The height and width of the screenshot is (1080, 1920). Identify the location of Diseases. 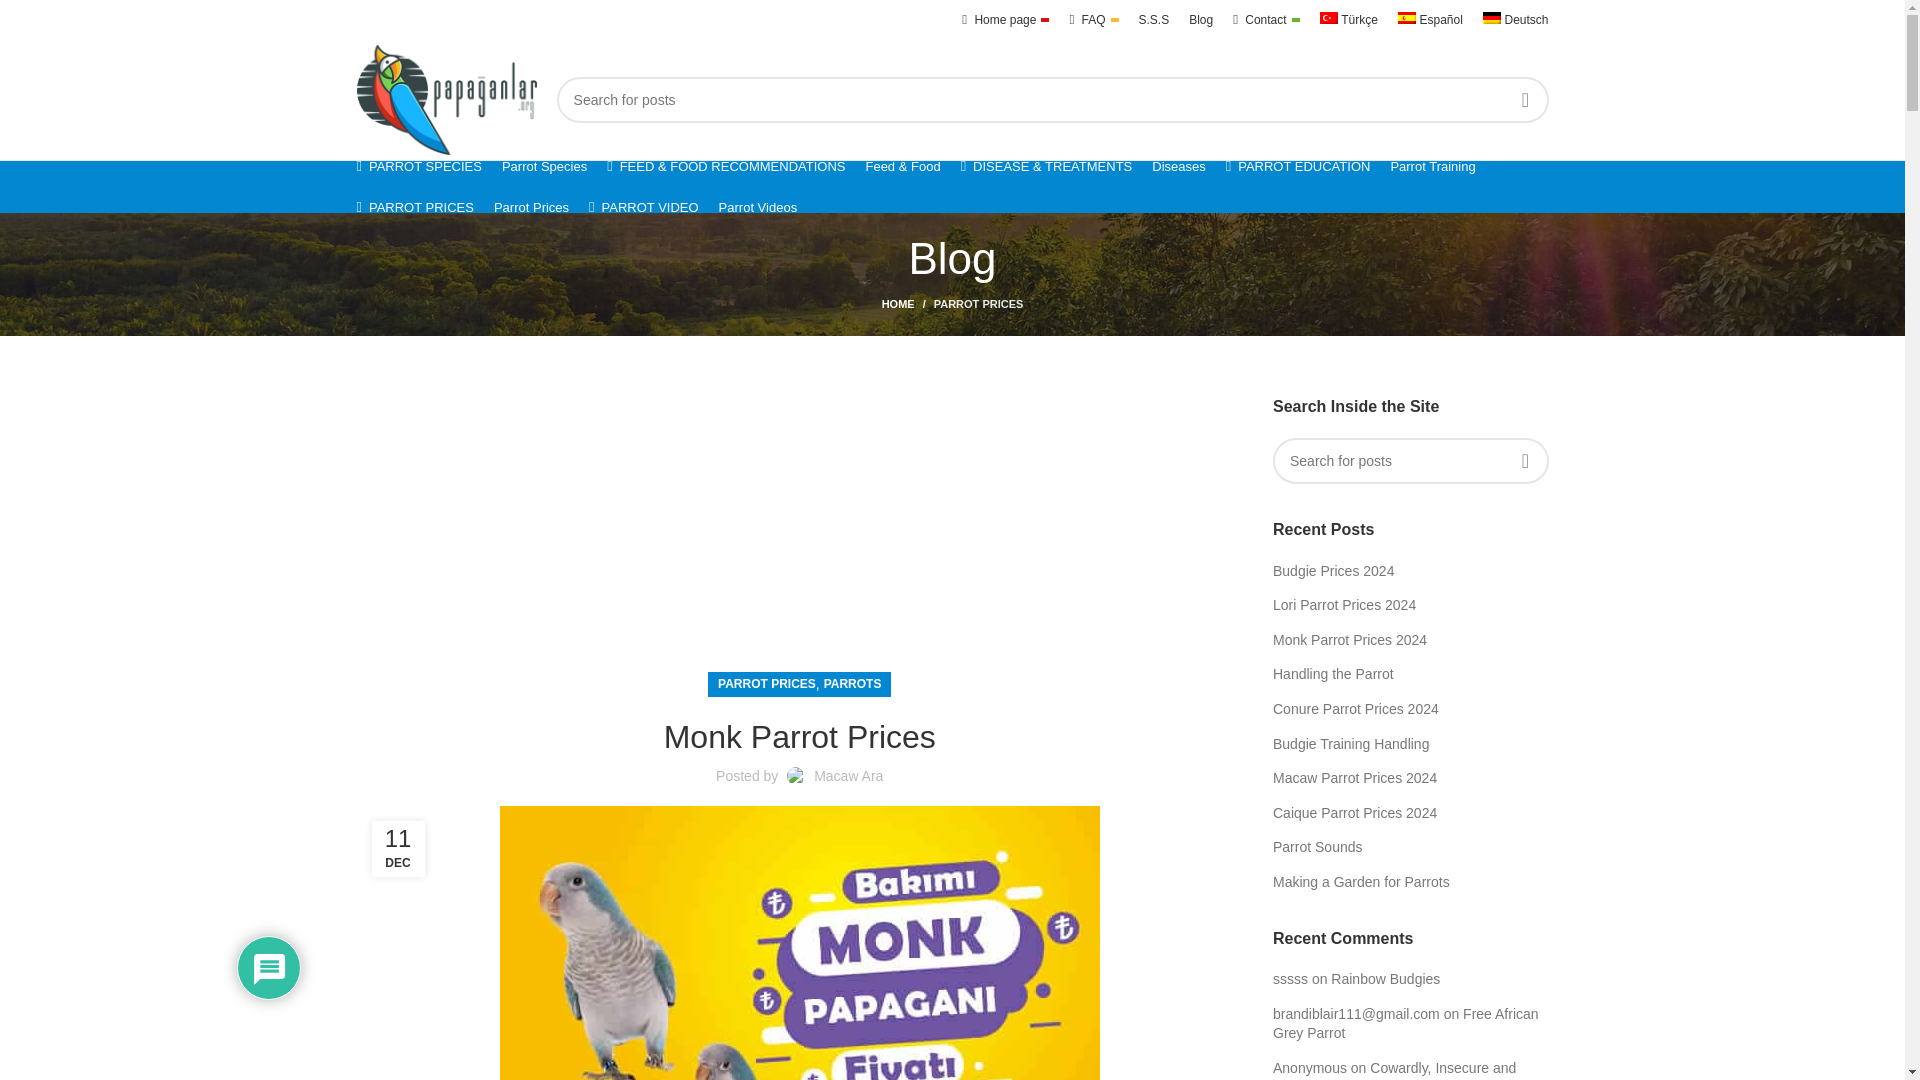
(1178, 165).